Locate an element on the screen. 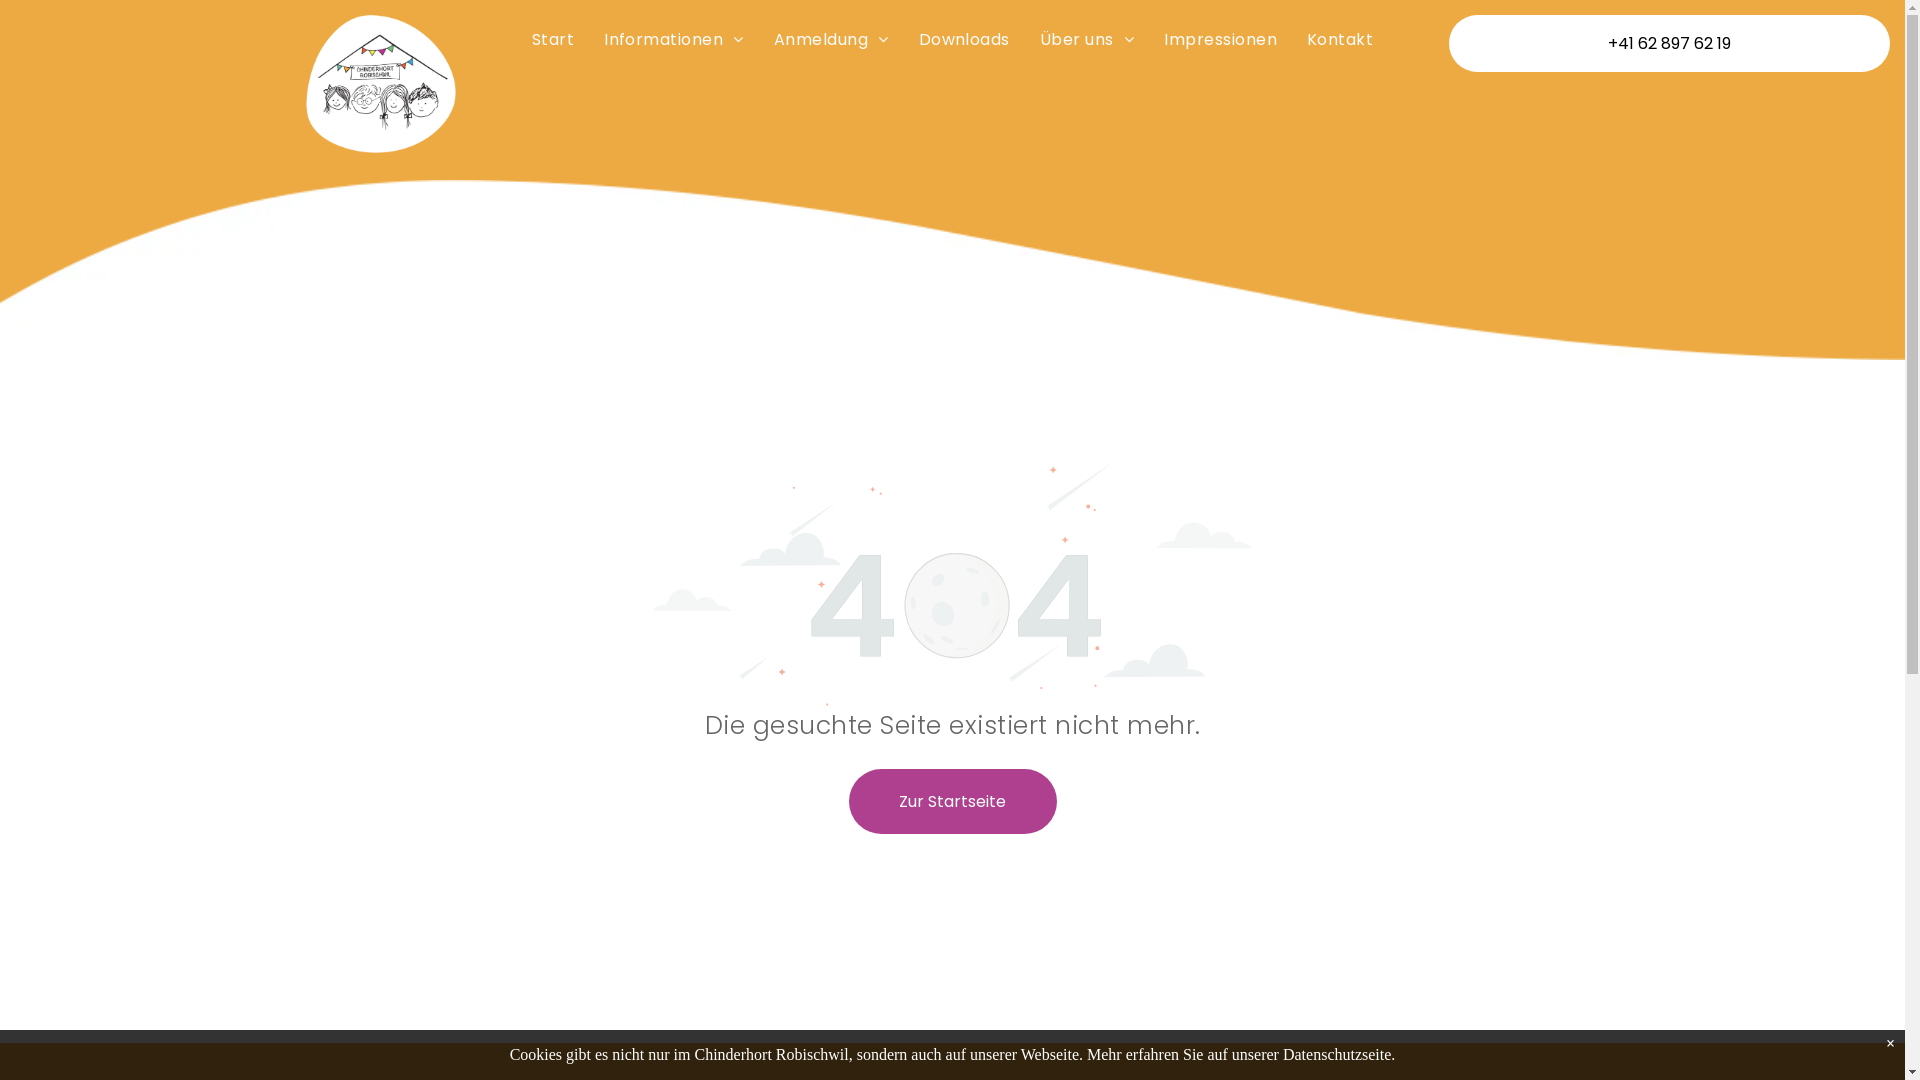 This screenshot has height=1080, width=1920. Zur Startseite is located at coordinates (952, 800).